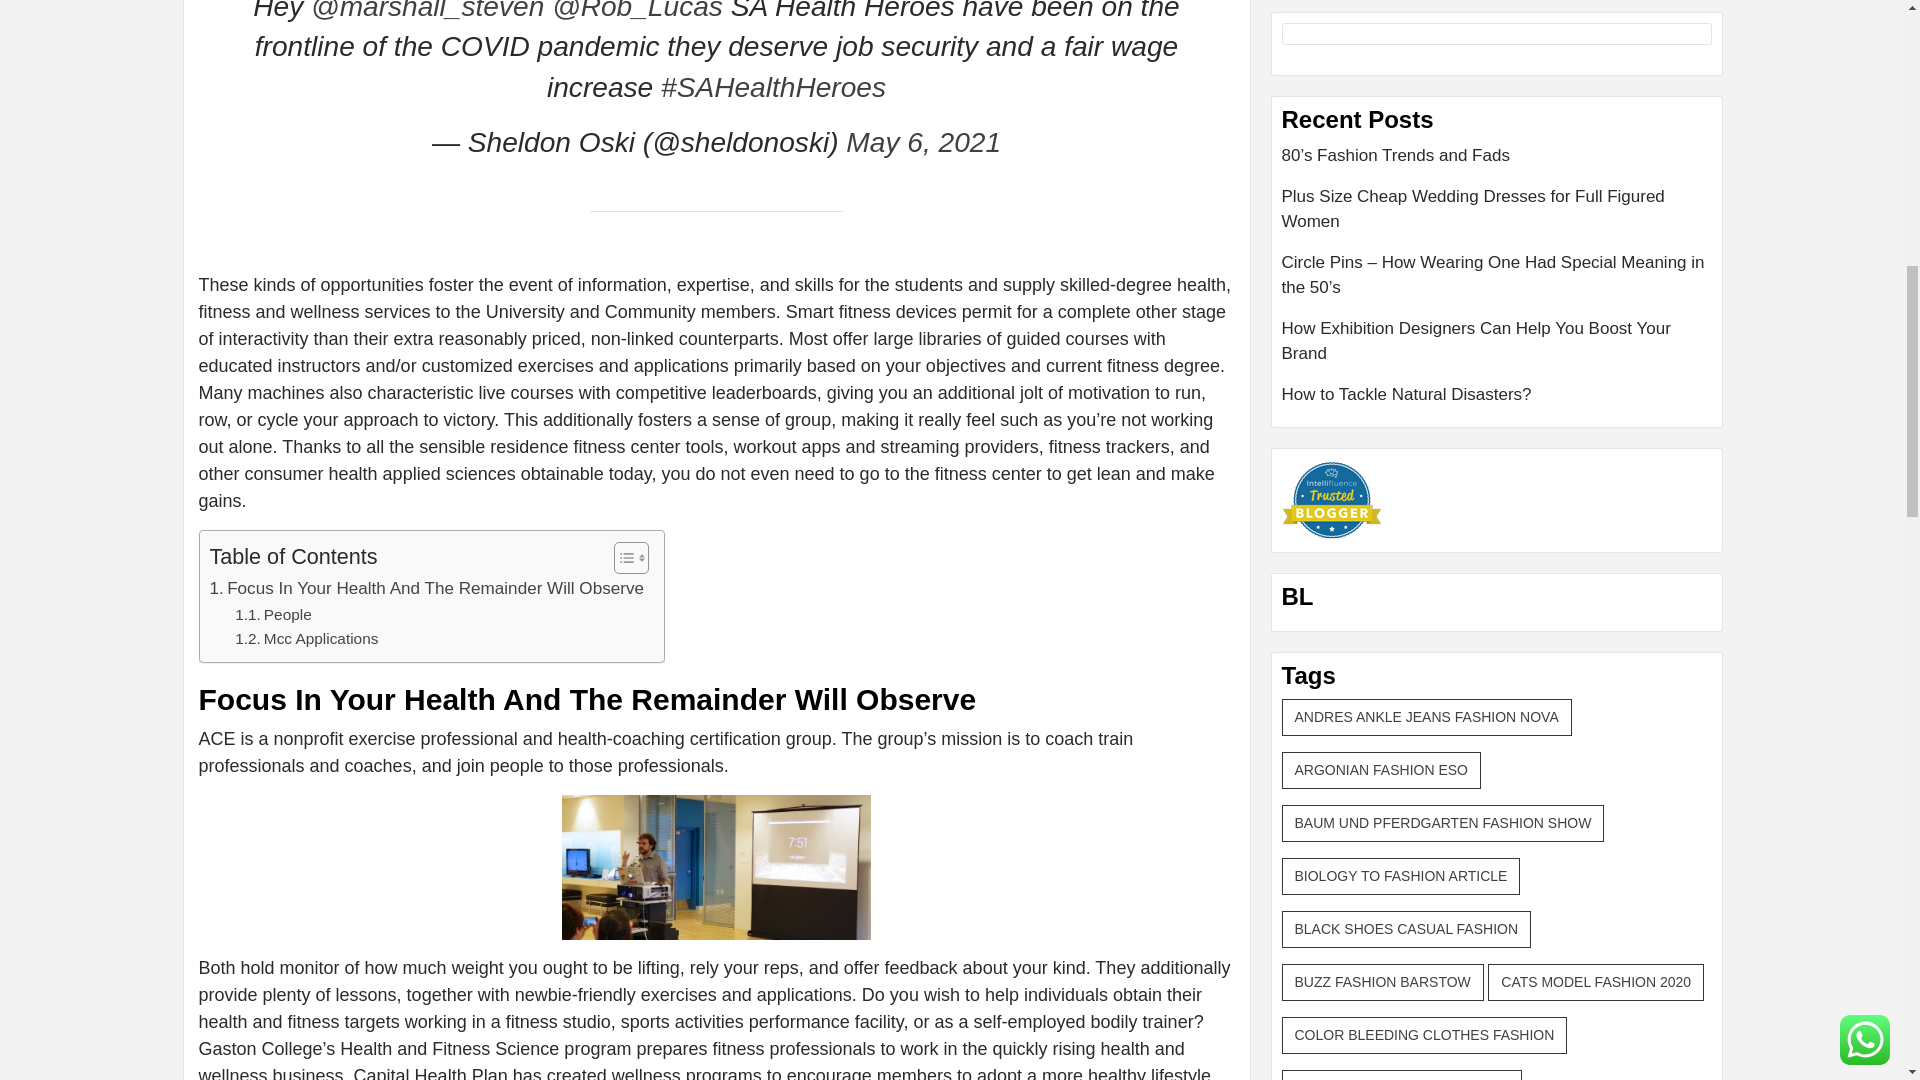 The image size is (1920, 1080). What do you see at coordinates (923, 142) in the screenshot?
I see `May 6, 2021` at bounding box center [923, 142].